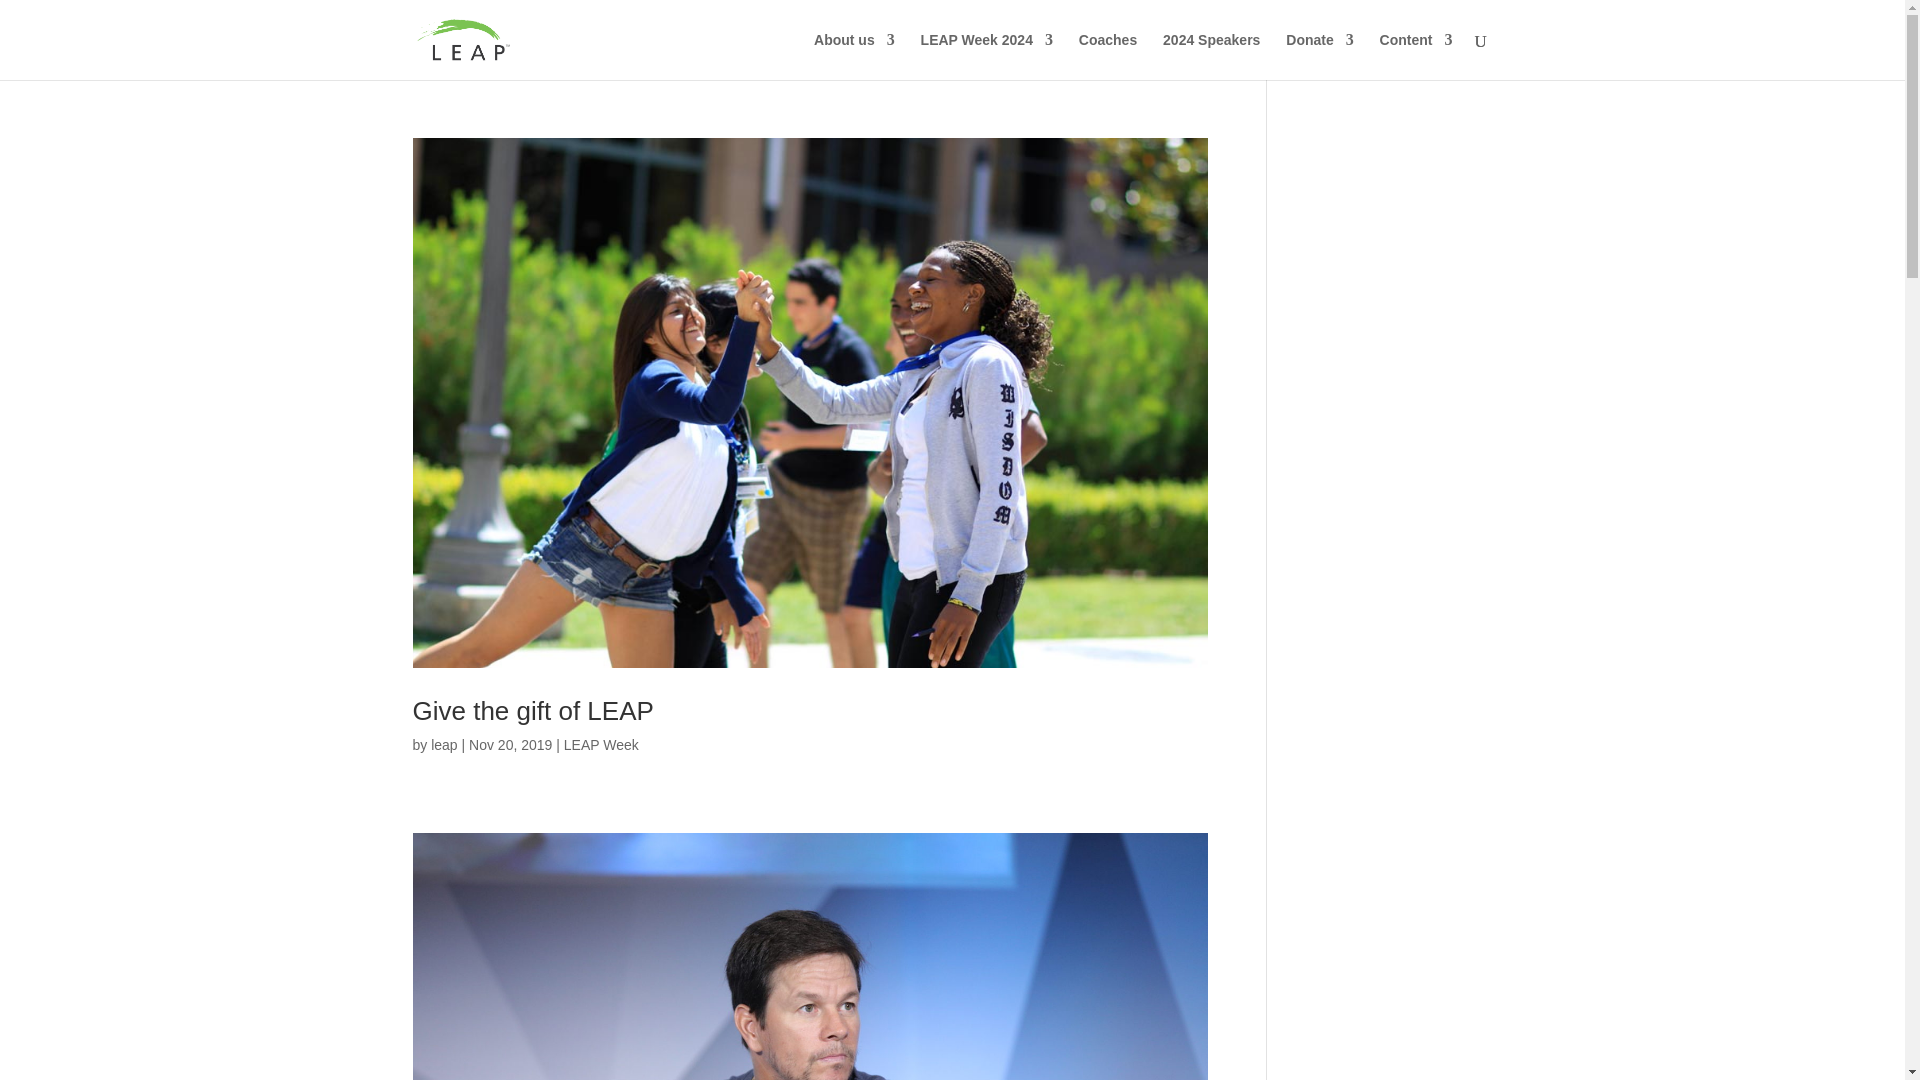  What do you see at coordinates (986, 56) in the screenshot?
I see `LEAP Week 2024` at bounding box center [986, 56].